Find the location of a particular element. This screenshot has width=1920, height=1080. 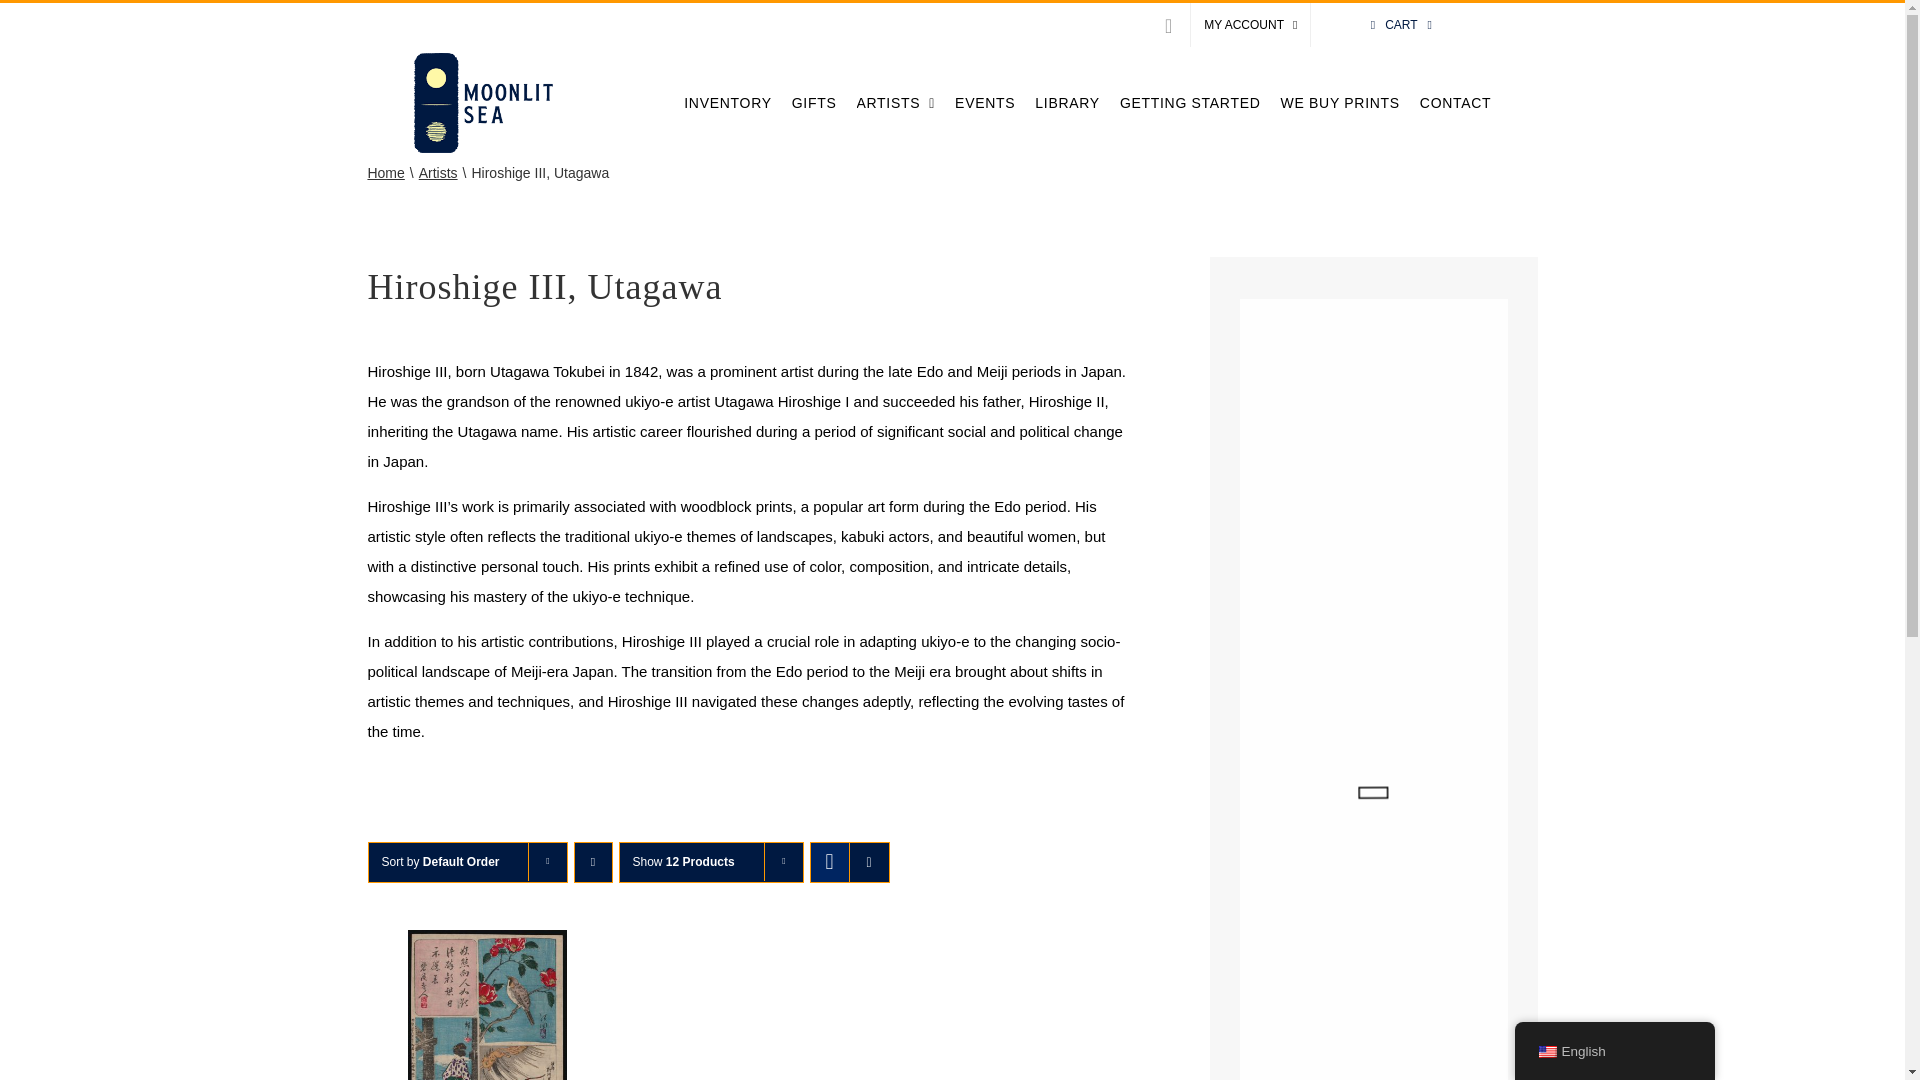

English is located at coordinates (1546, 1052).